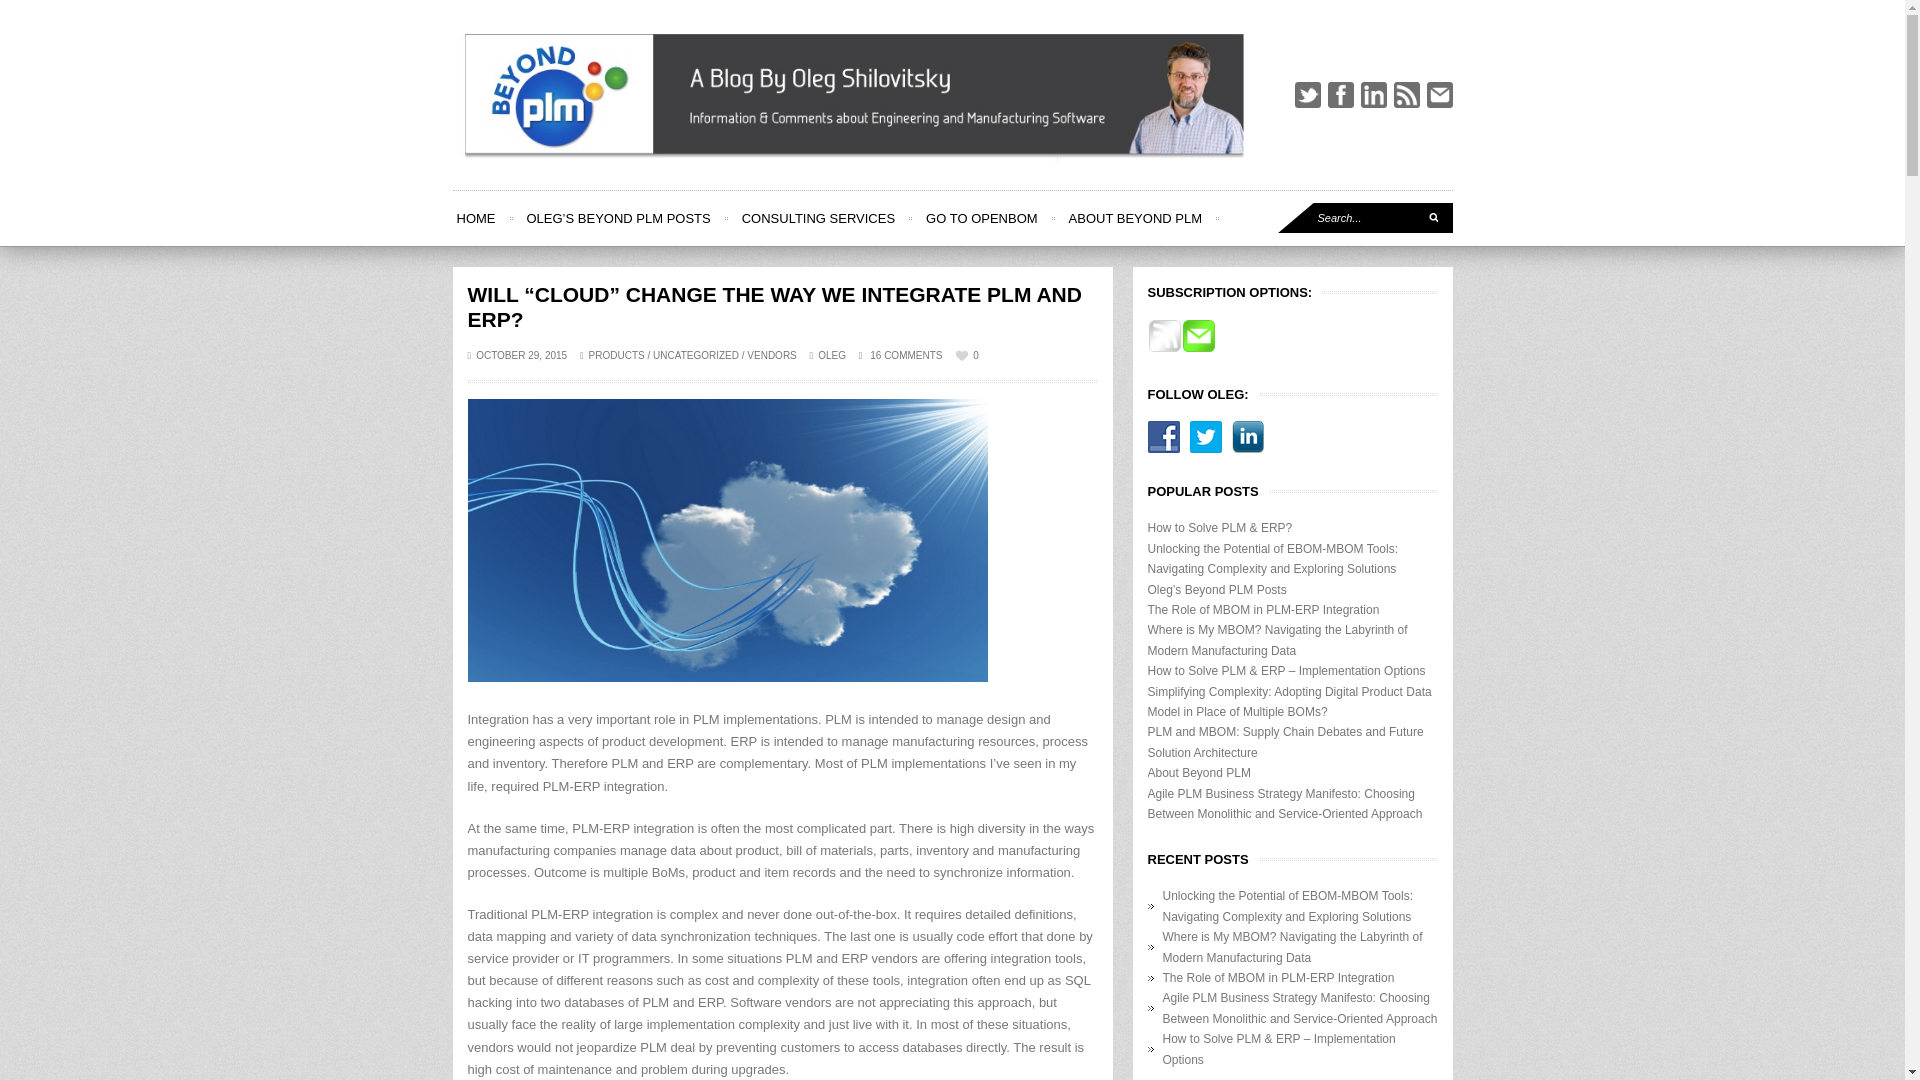 The image size is (1920, 1080). What do you see at coordinates (696, 354) in the screenshot?
I see `UNCATEGORIZED` at bounding box center [696, 354].